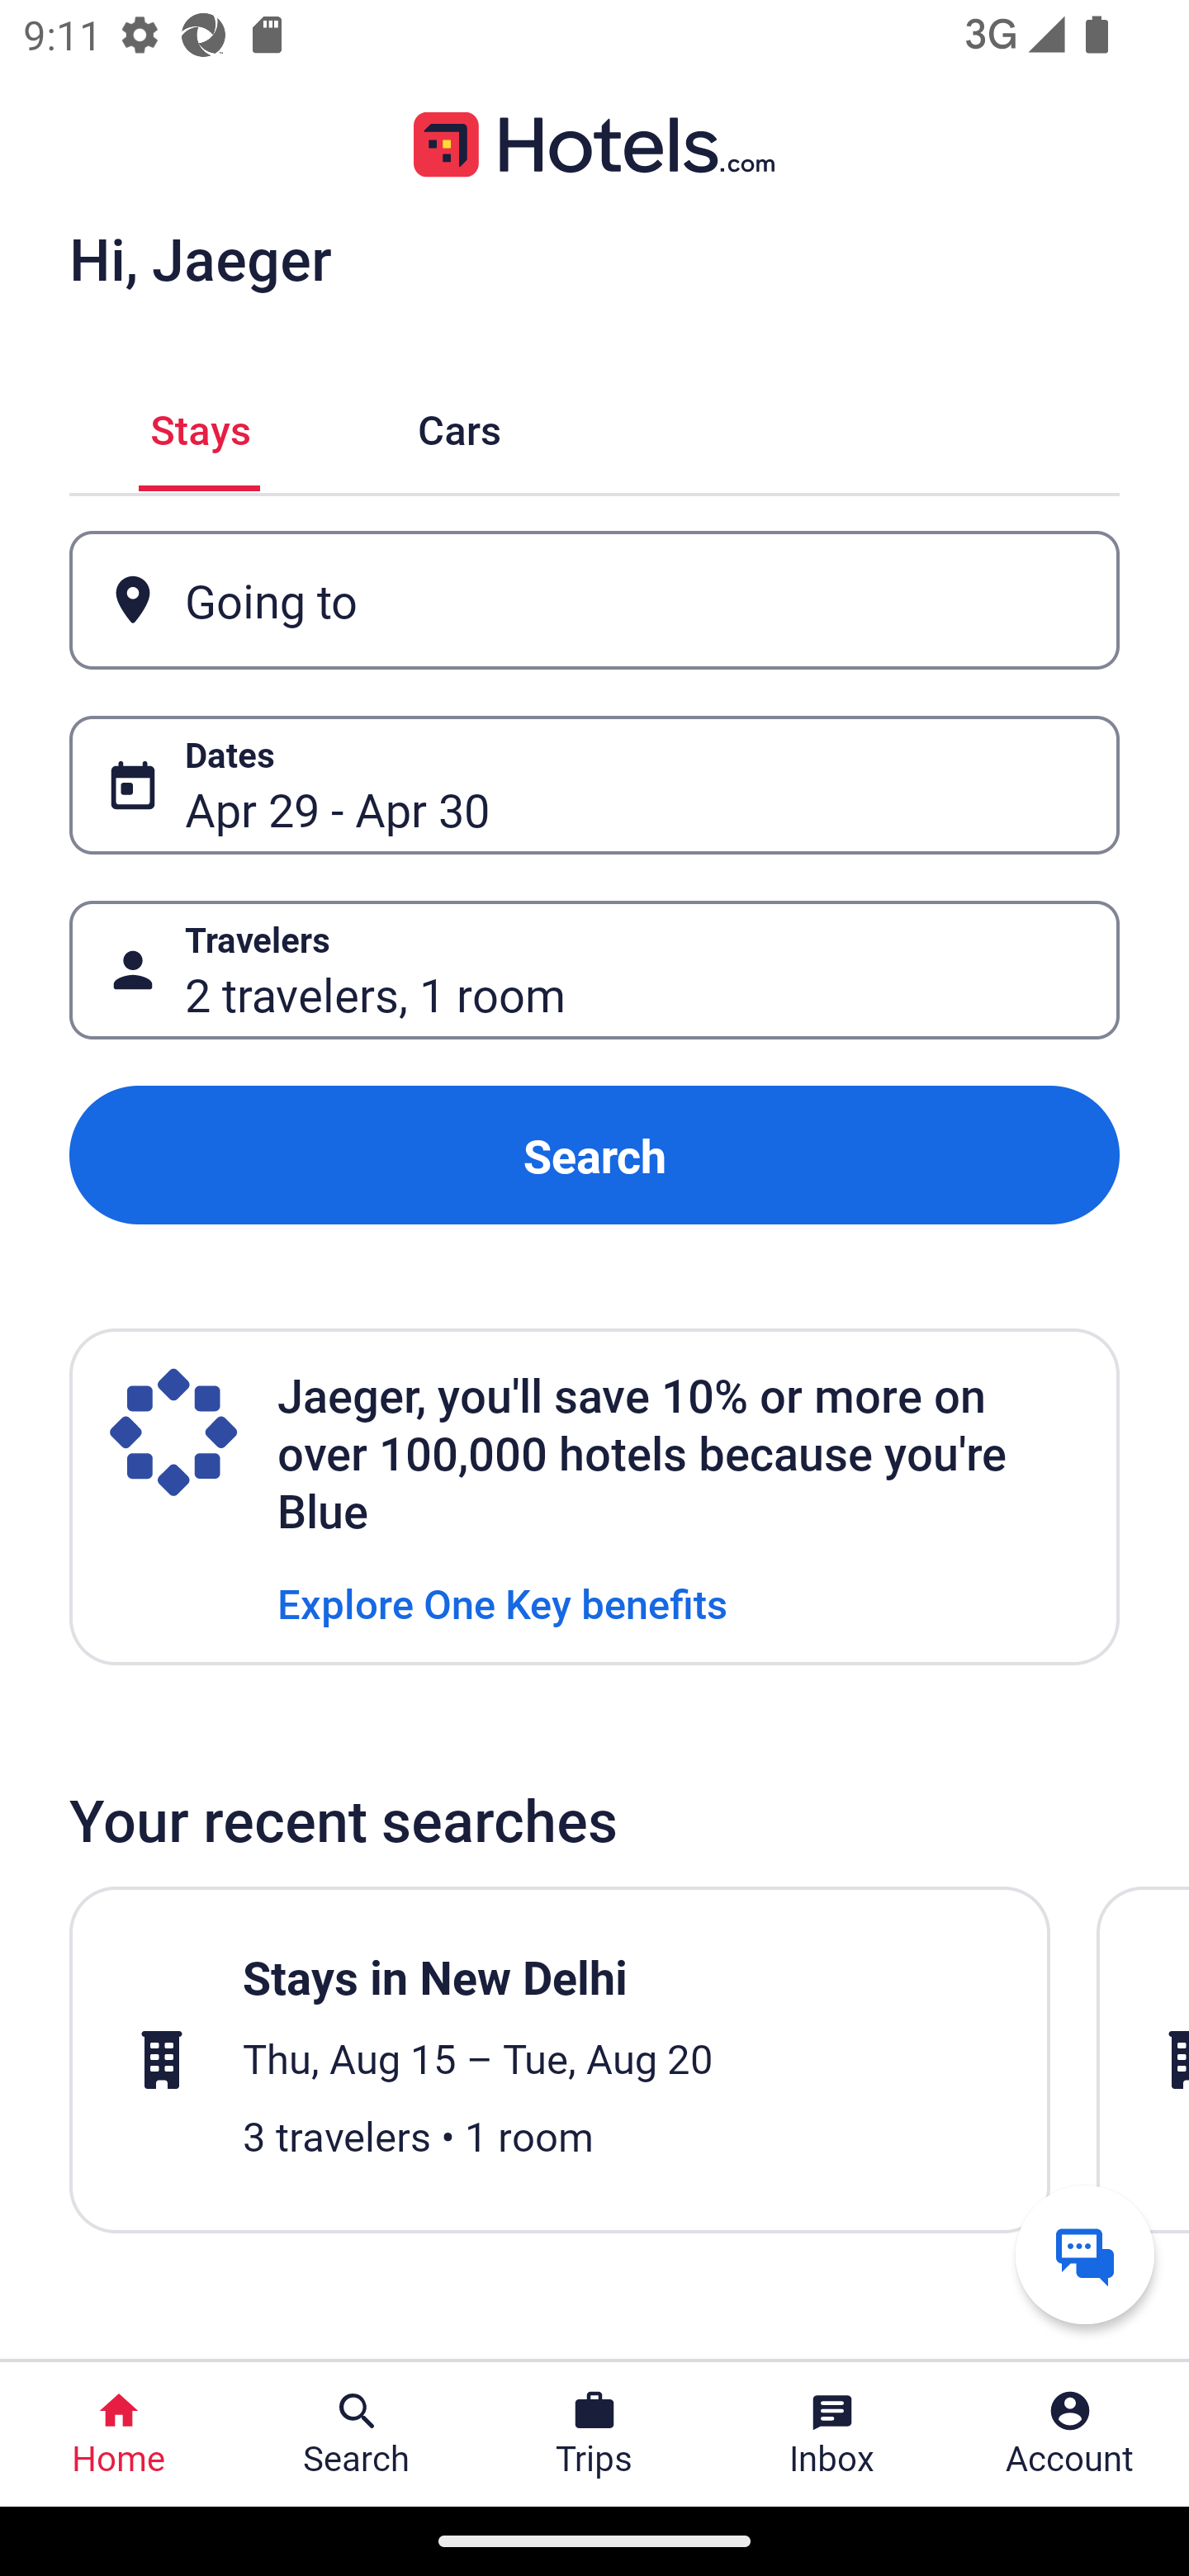 Image resolution: width=1189 pixels, height=2576 pixels. Describe the element at coordinates (594, 1154) in the screenshot. I see `Search` at that location.